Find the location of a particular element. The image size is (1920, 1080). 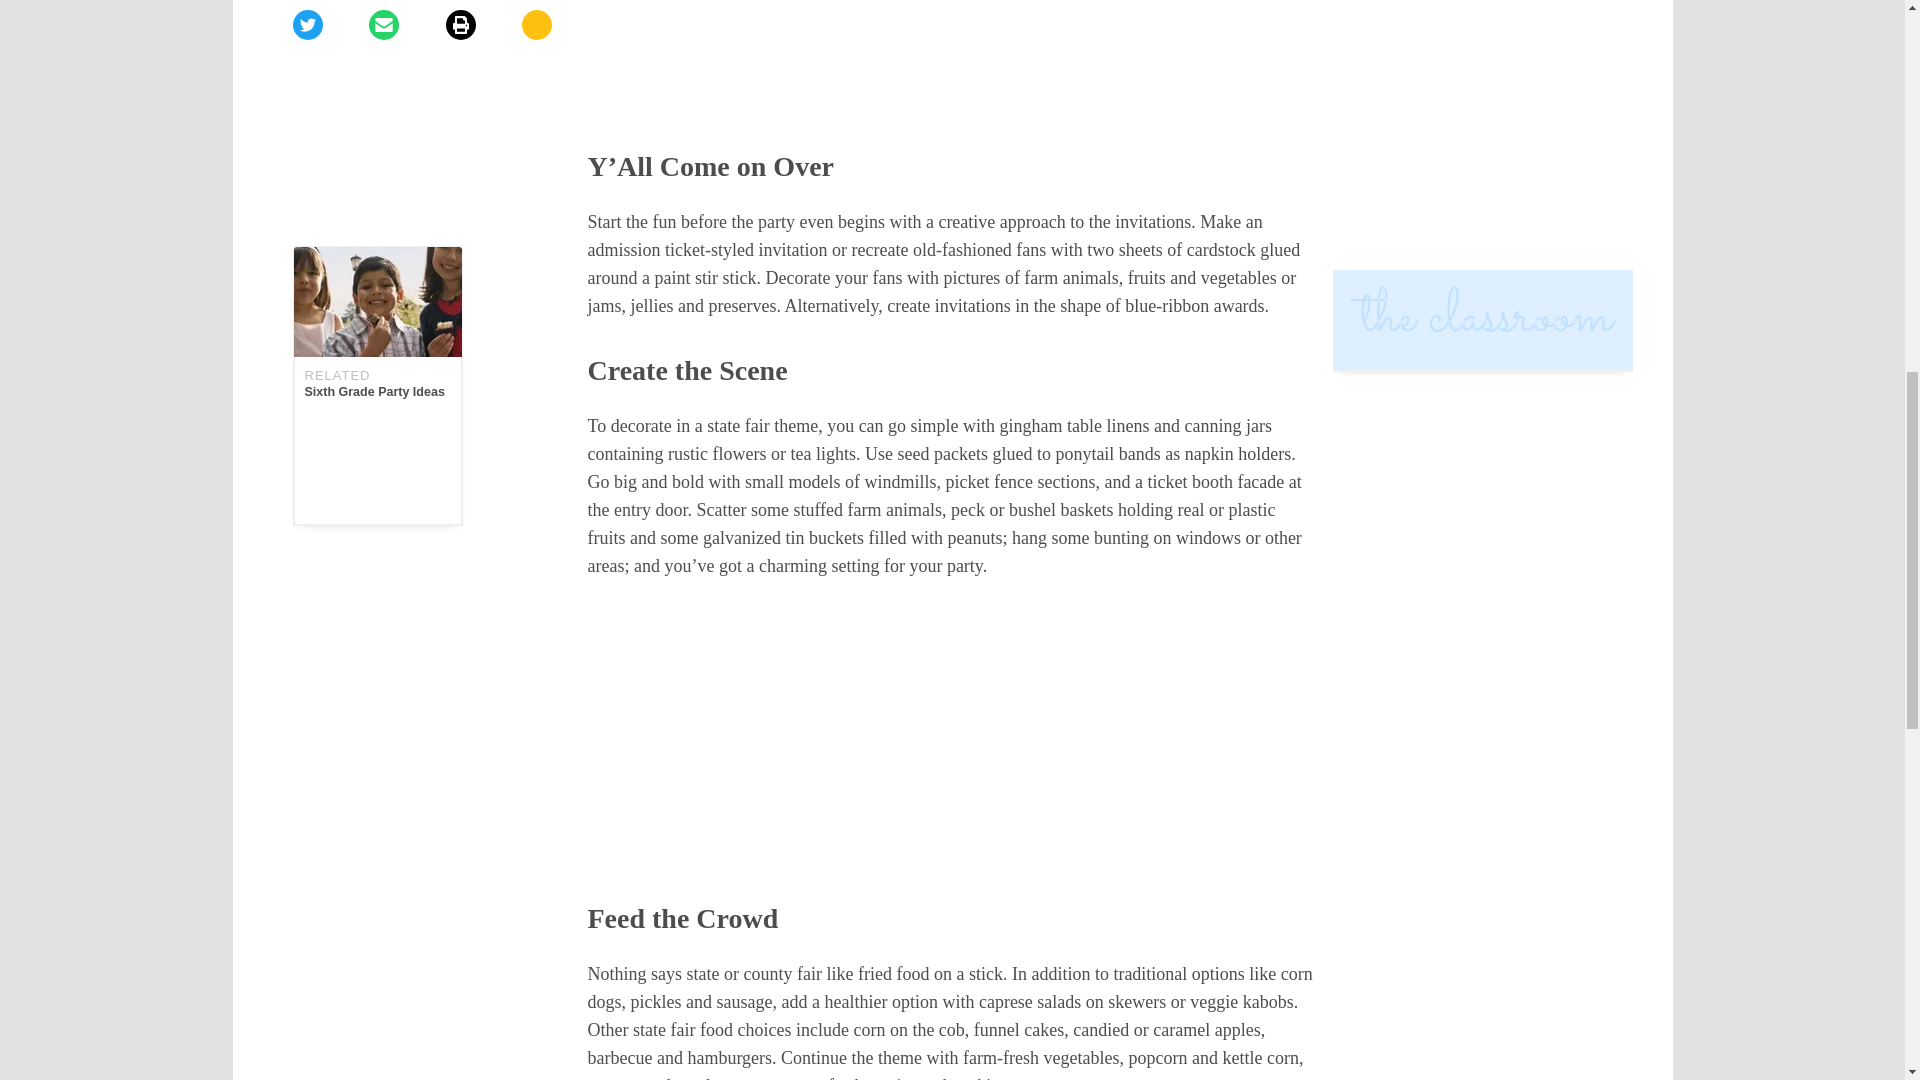

3rd party ad content is located at coordinates (952, 742).